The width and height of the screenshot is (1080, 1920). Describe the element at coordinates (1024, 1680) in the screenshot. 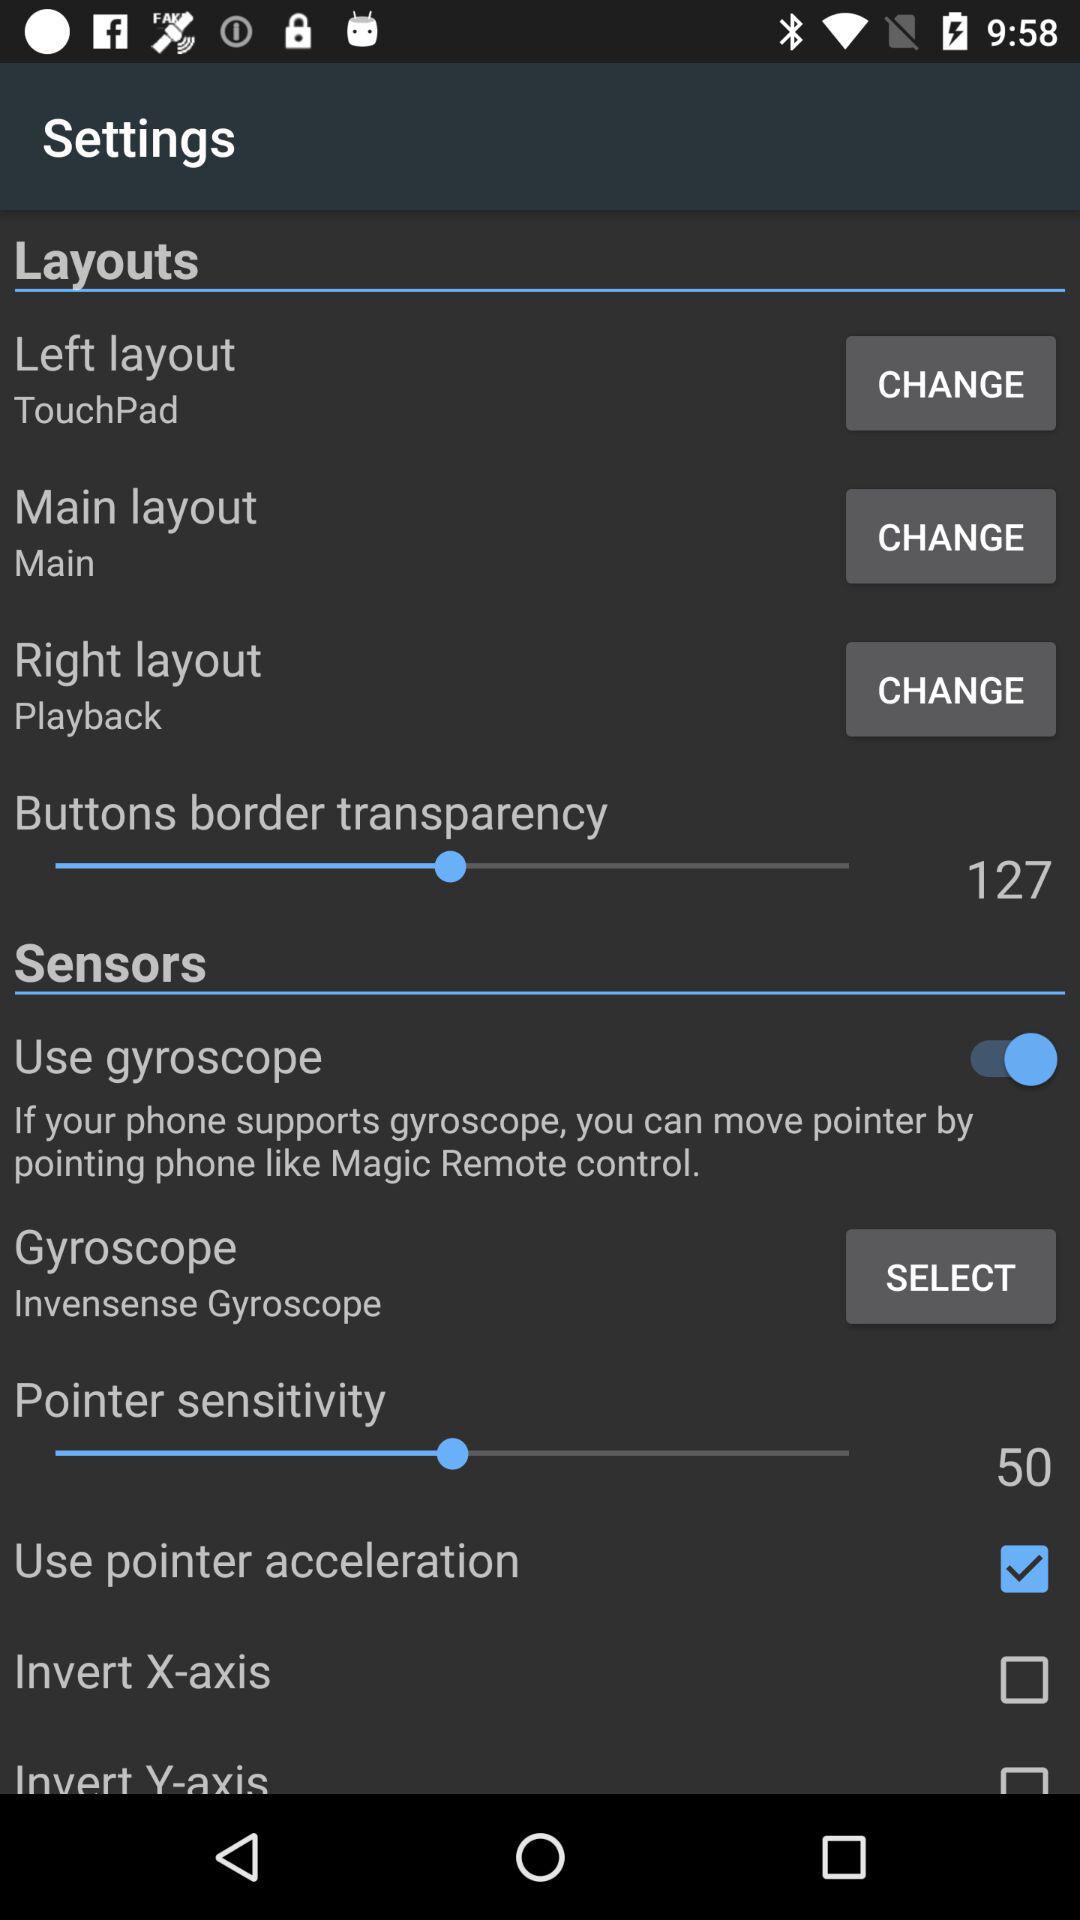

I see `box to check for different options` at that location.